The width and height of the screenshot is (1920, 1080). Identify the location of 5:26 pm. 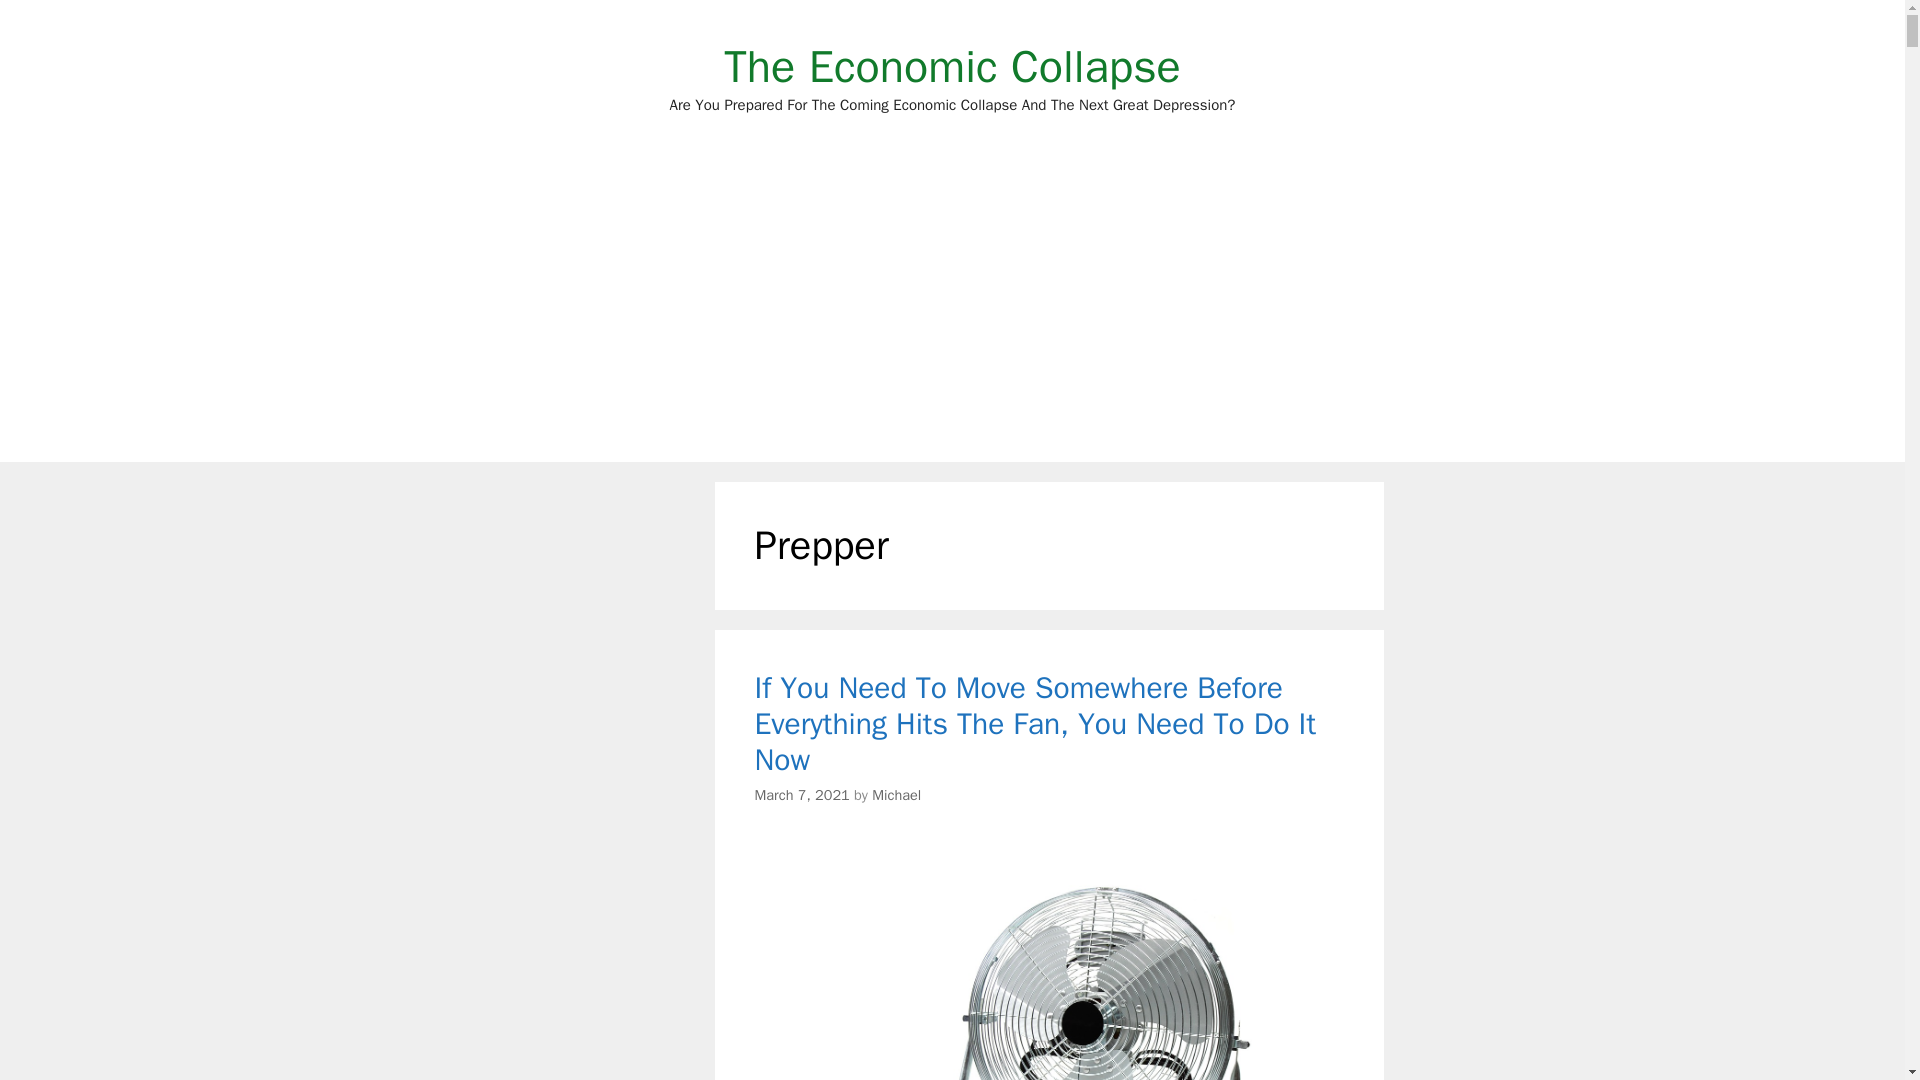
(801, 794).